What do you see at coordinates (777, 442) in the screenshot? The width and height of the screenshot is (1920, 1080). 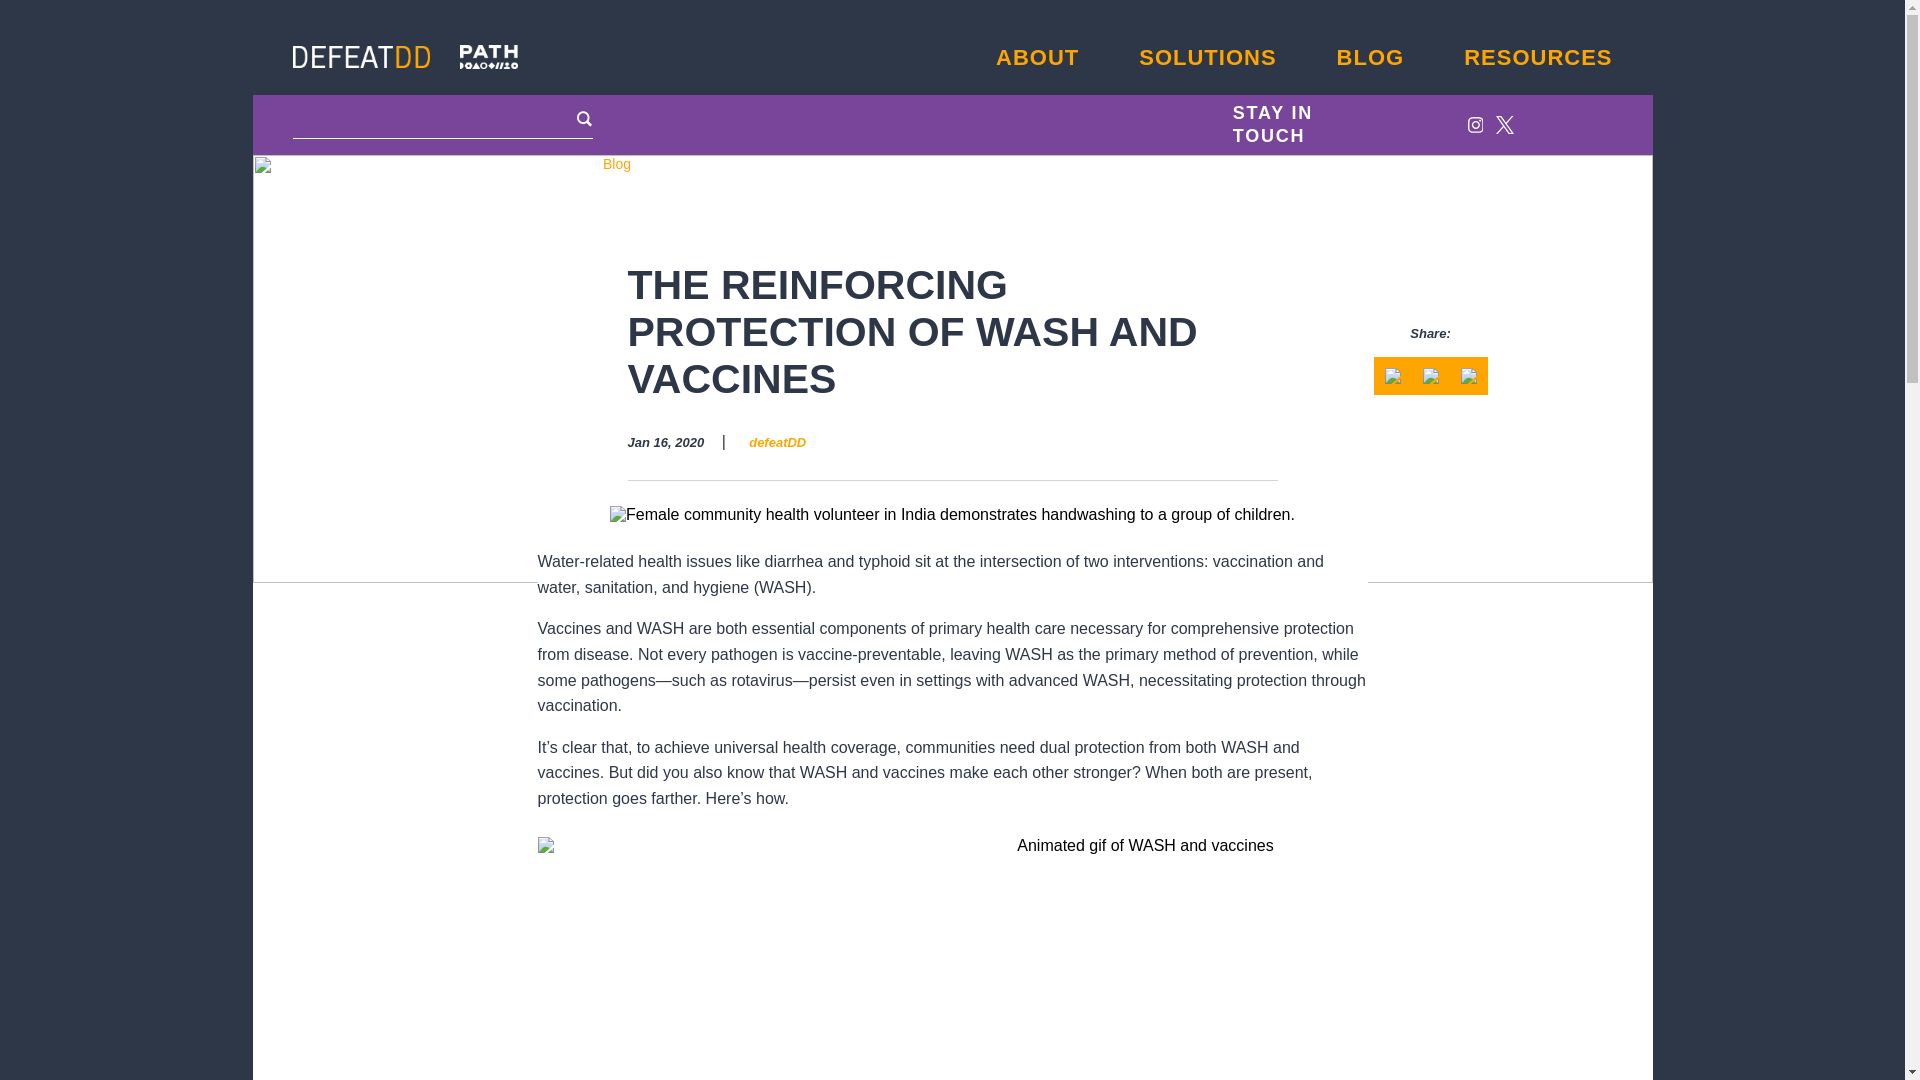 I see `defeatDD` at bounding box center [777, 442].